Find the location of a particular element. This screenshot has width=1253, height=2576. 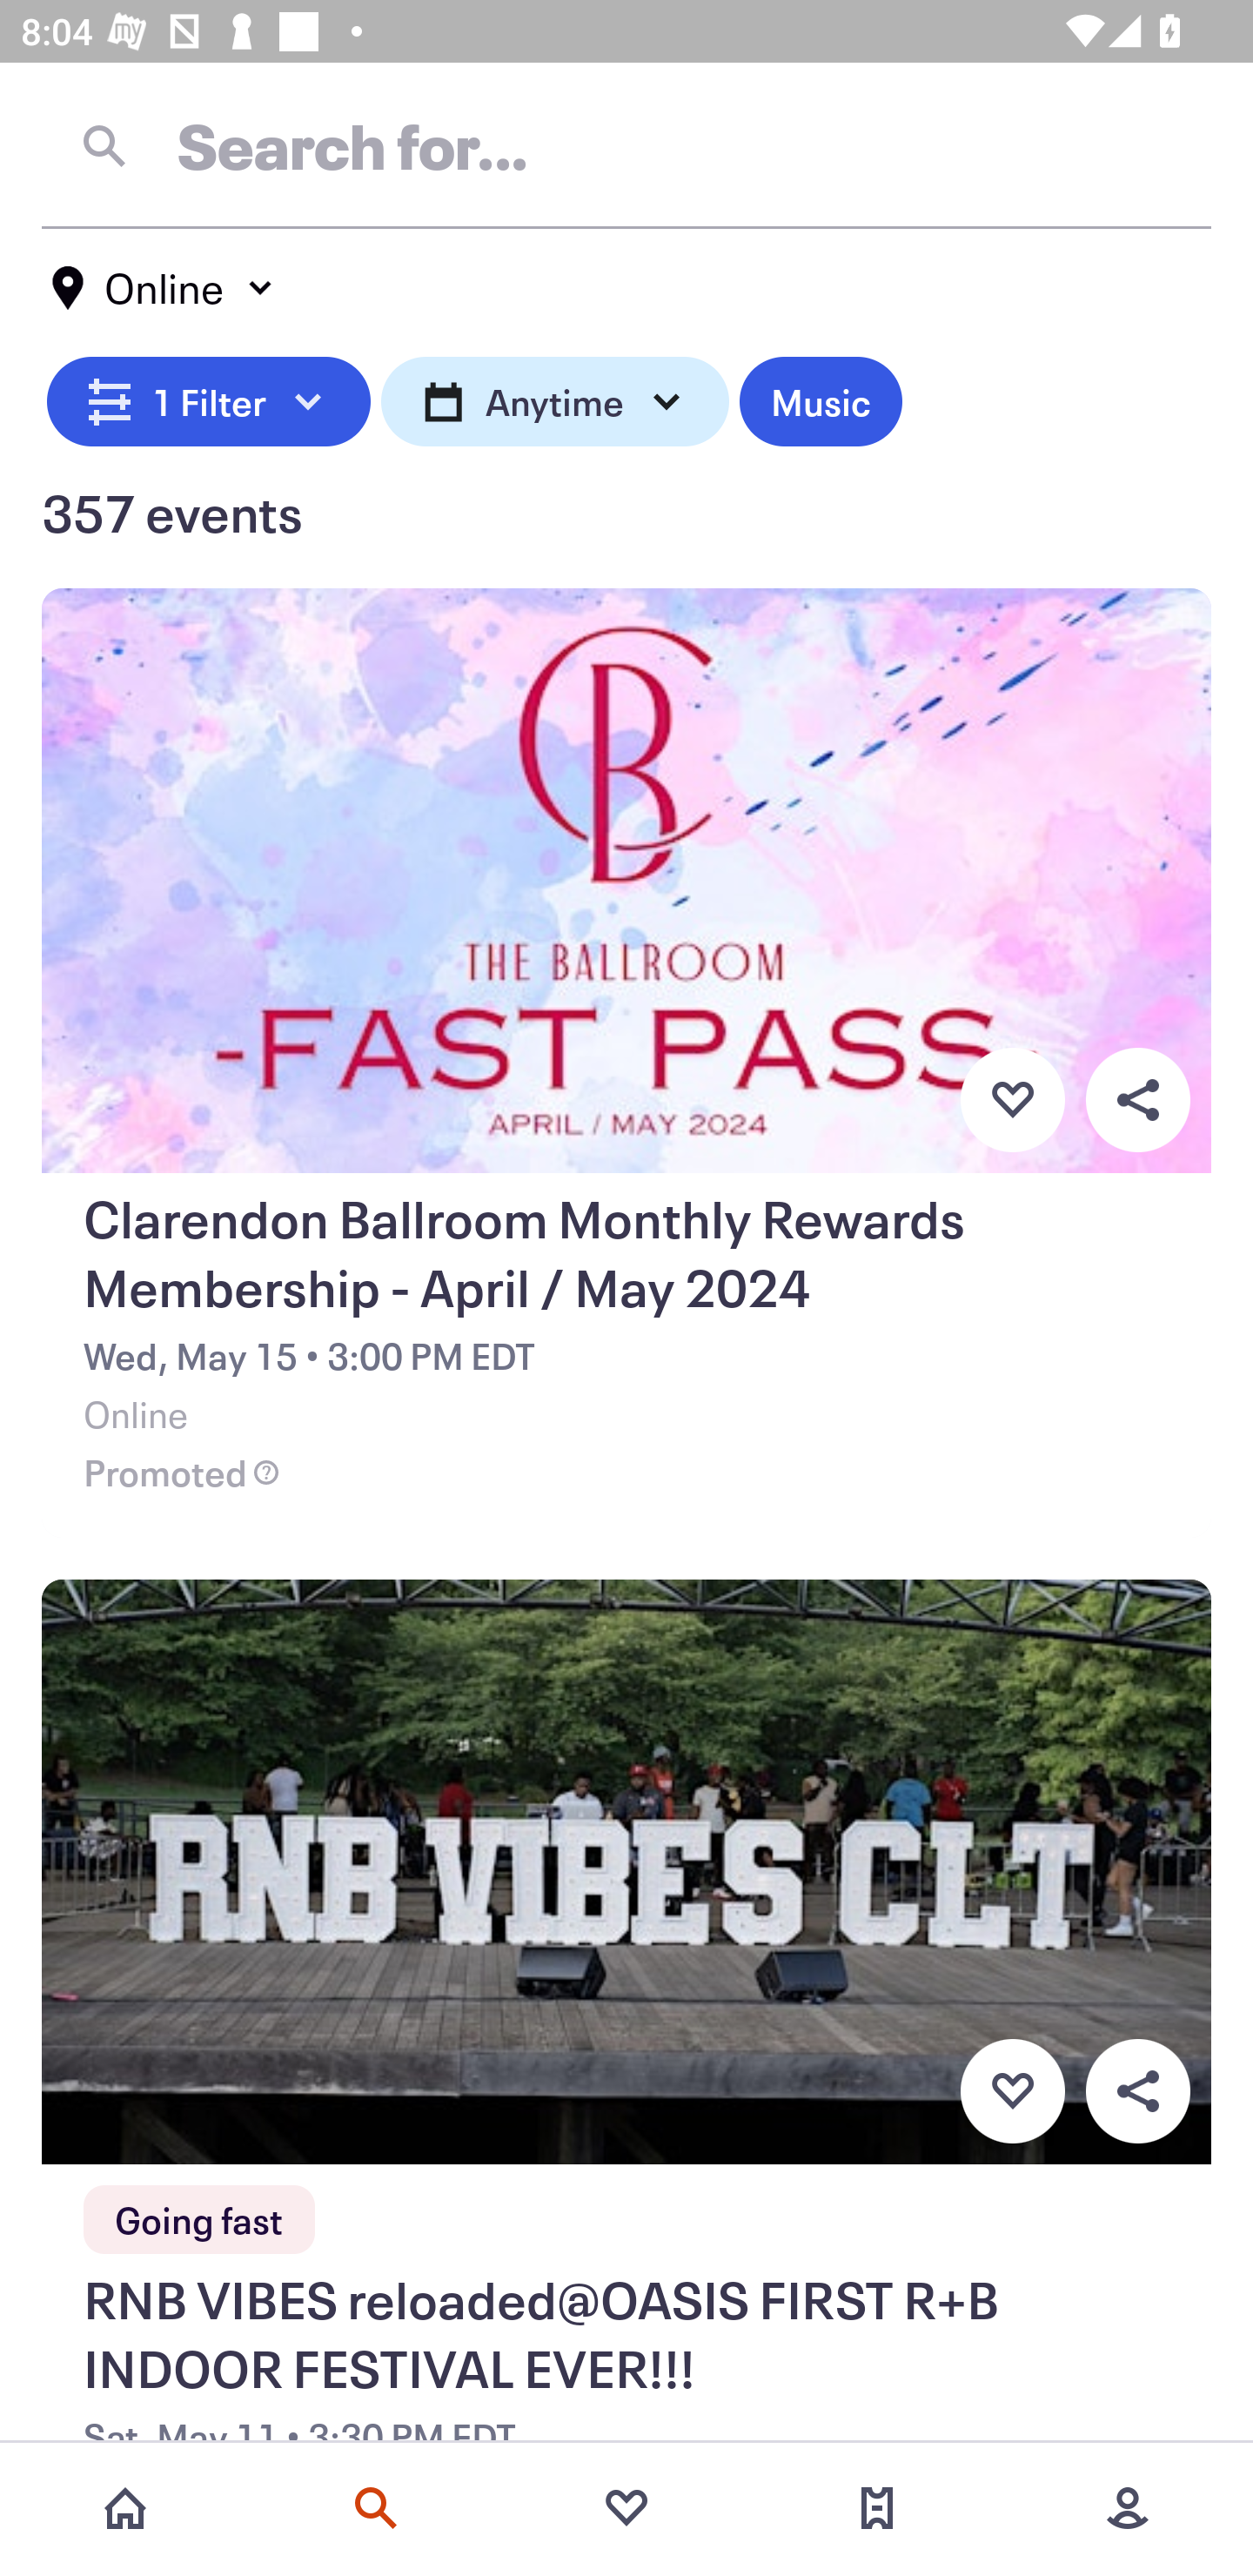

Home is located at coordinates (125, 2508).